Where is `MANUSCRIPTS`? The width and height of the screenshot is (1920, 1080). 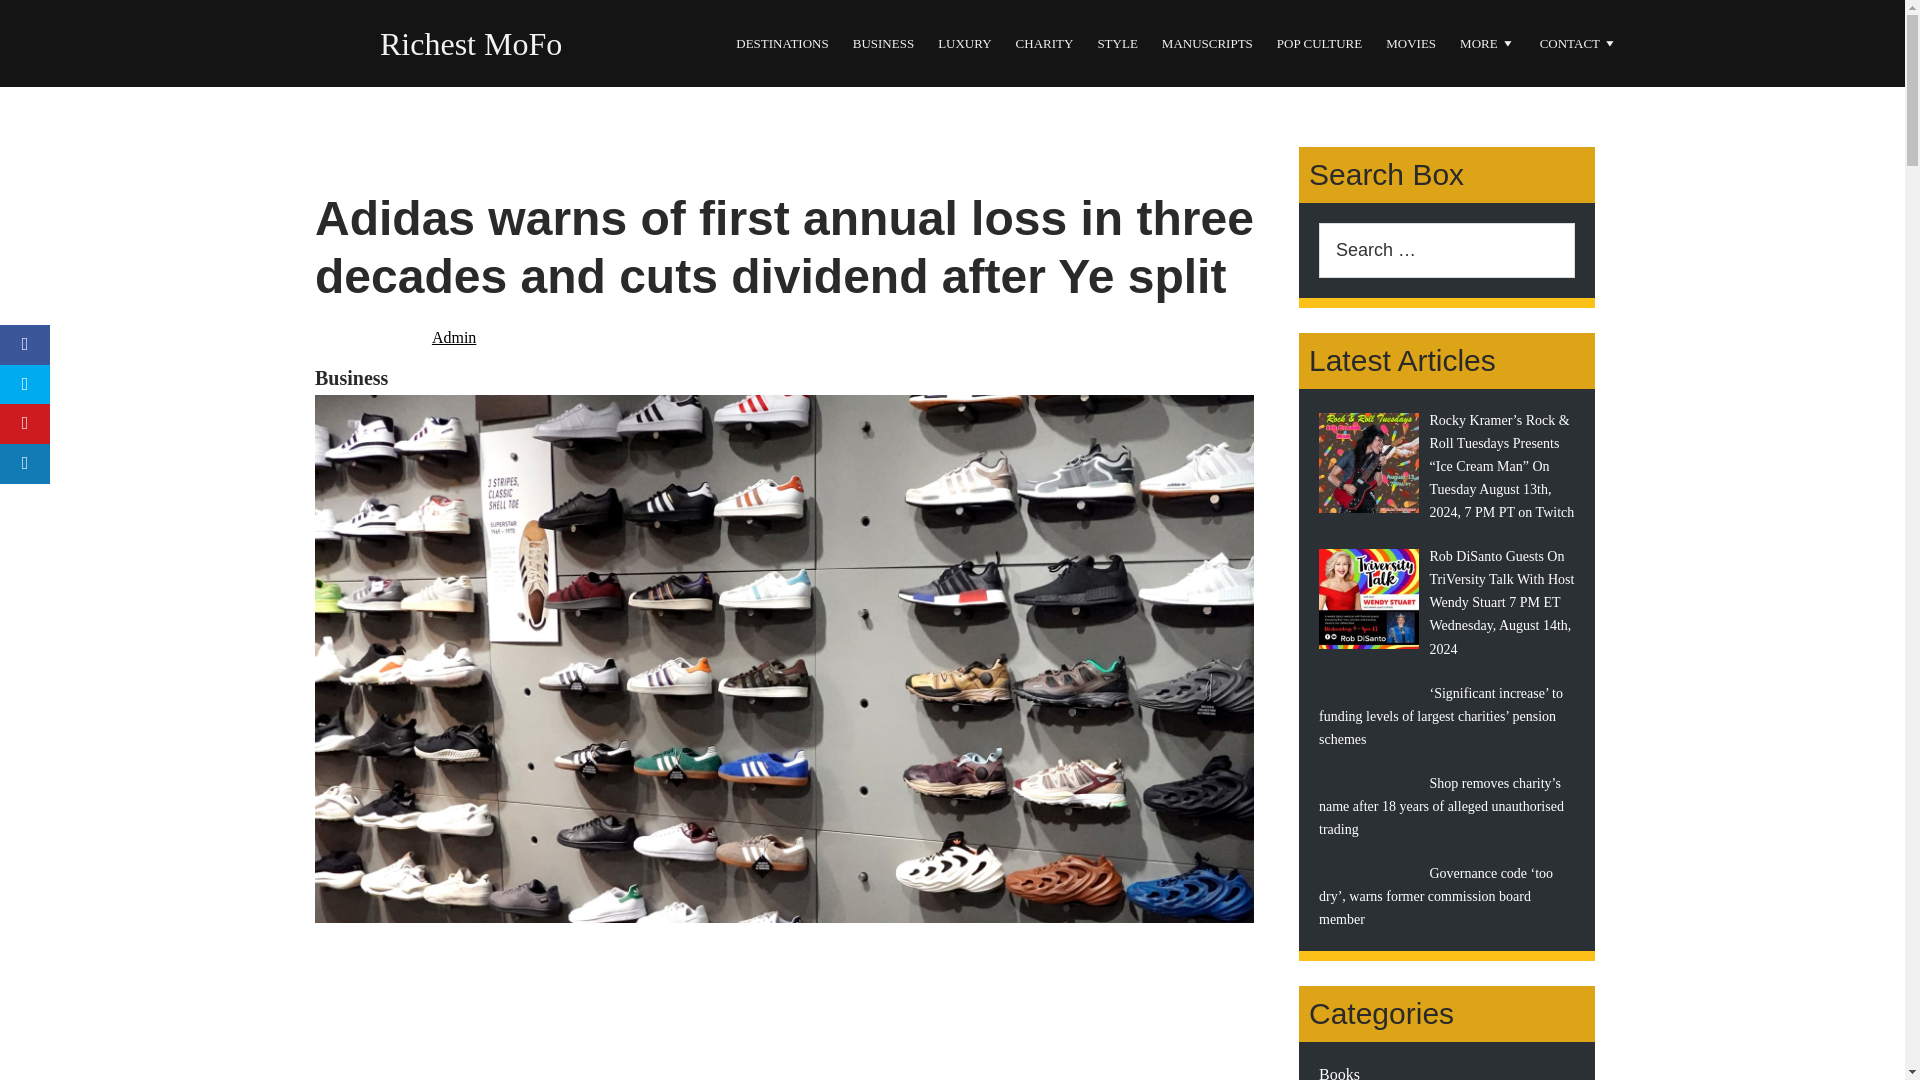 MANUSCRIPTS is located at coordinates (1208, 44).